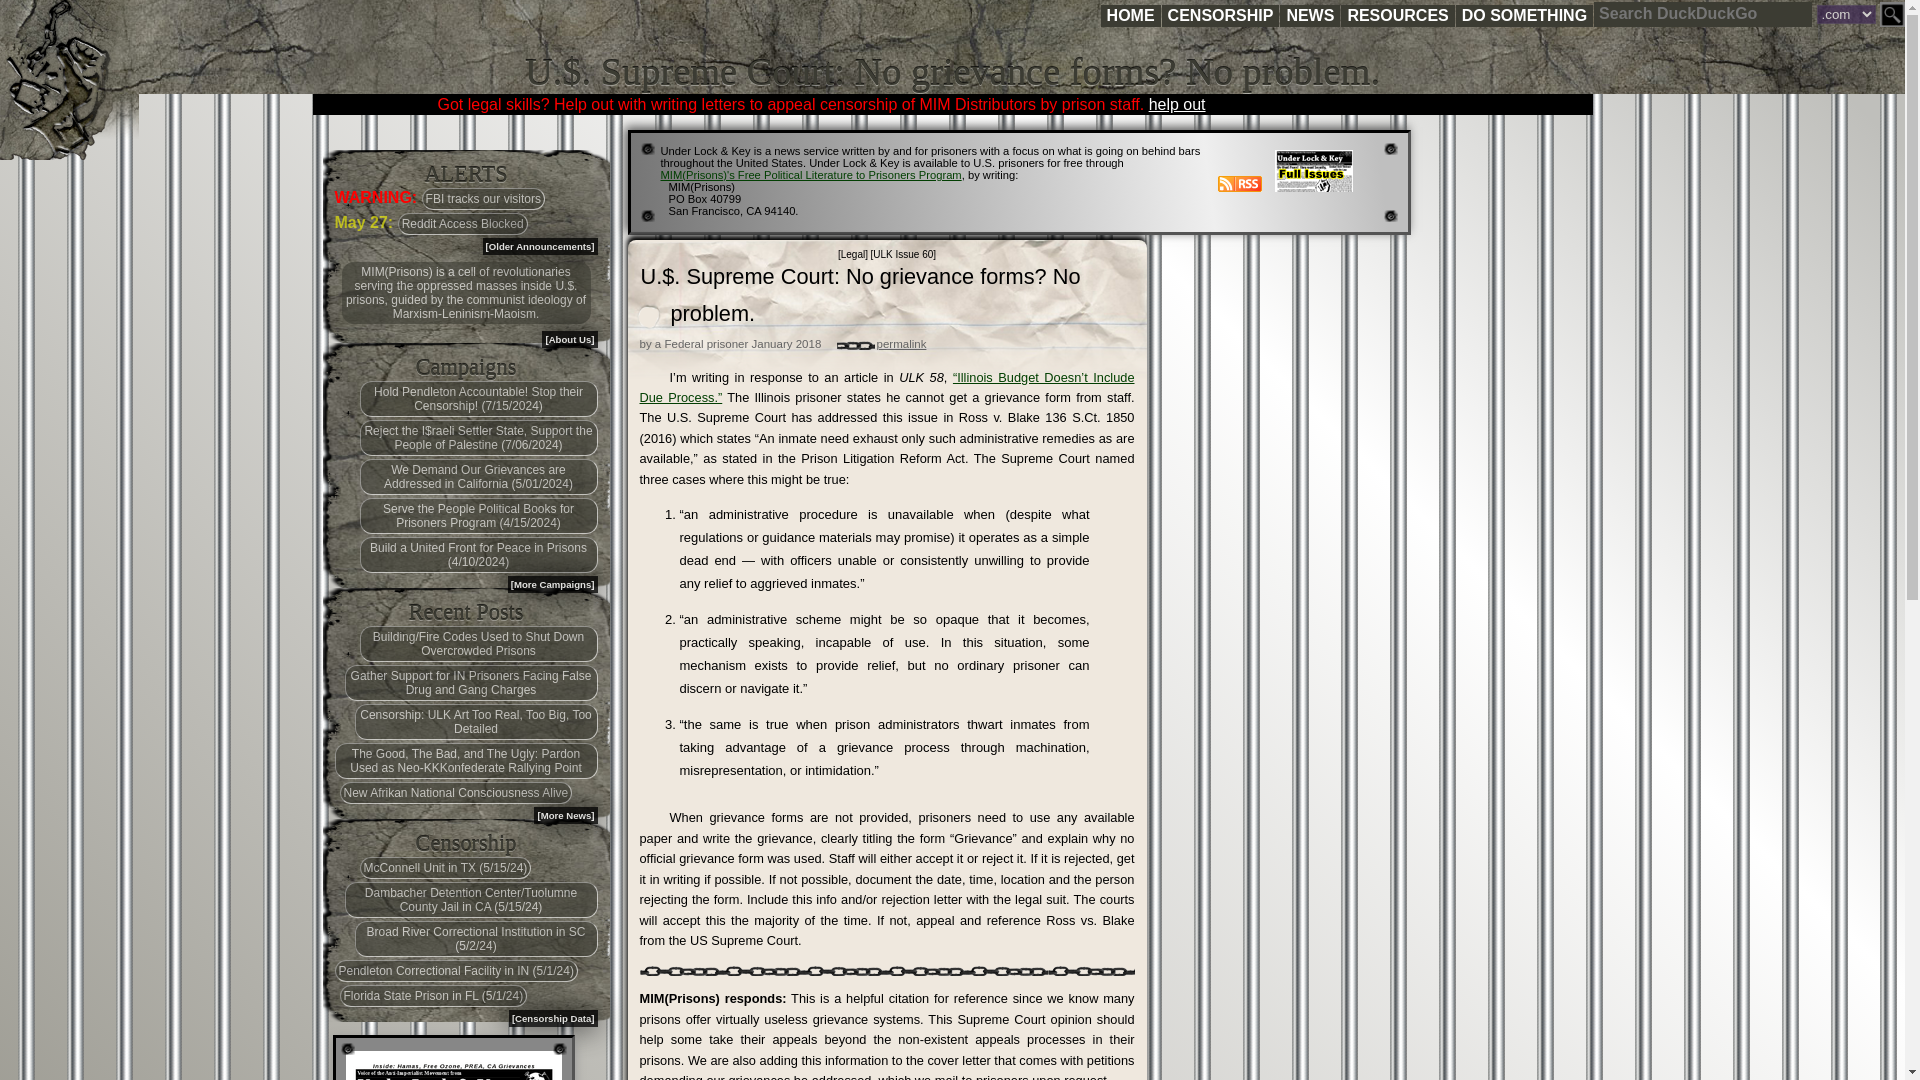 The height and width of the screenshot is (1080, 1920). I want to click on Censorship: ULK Art Too Real, Too Big, Too Detailed, so click(475, 722).